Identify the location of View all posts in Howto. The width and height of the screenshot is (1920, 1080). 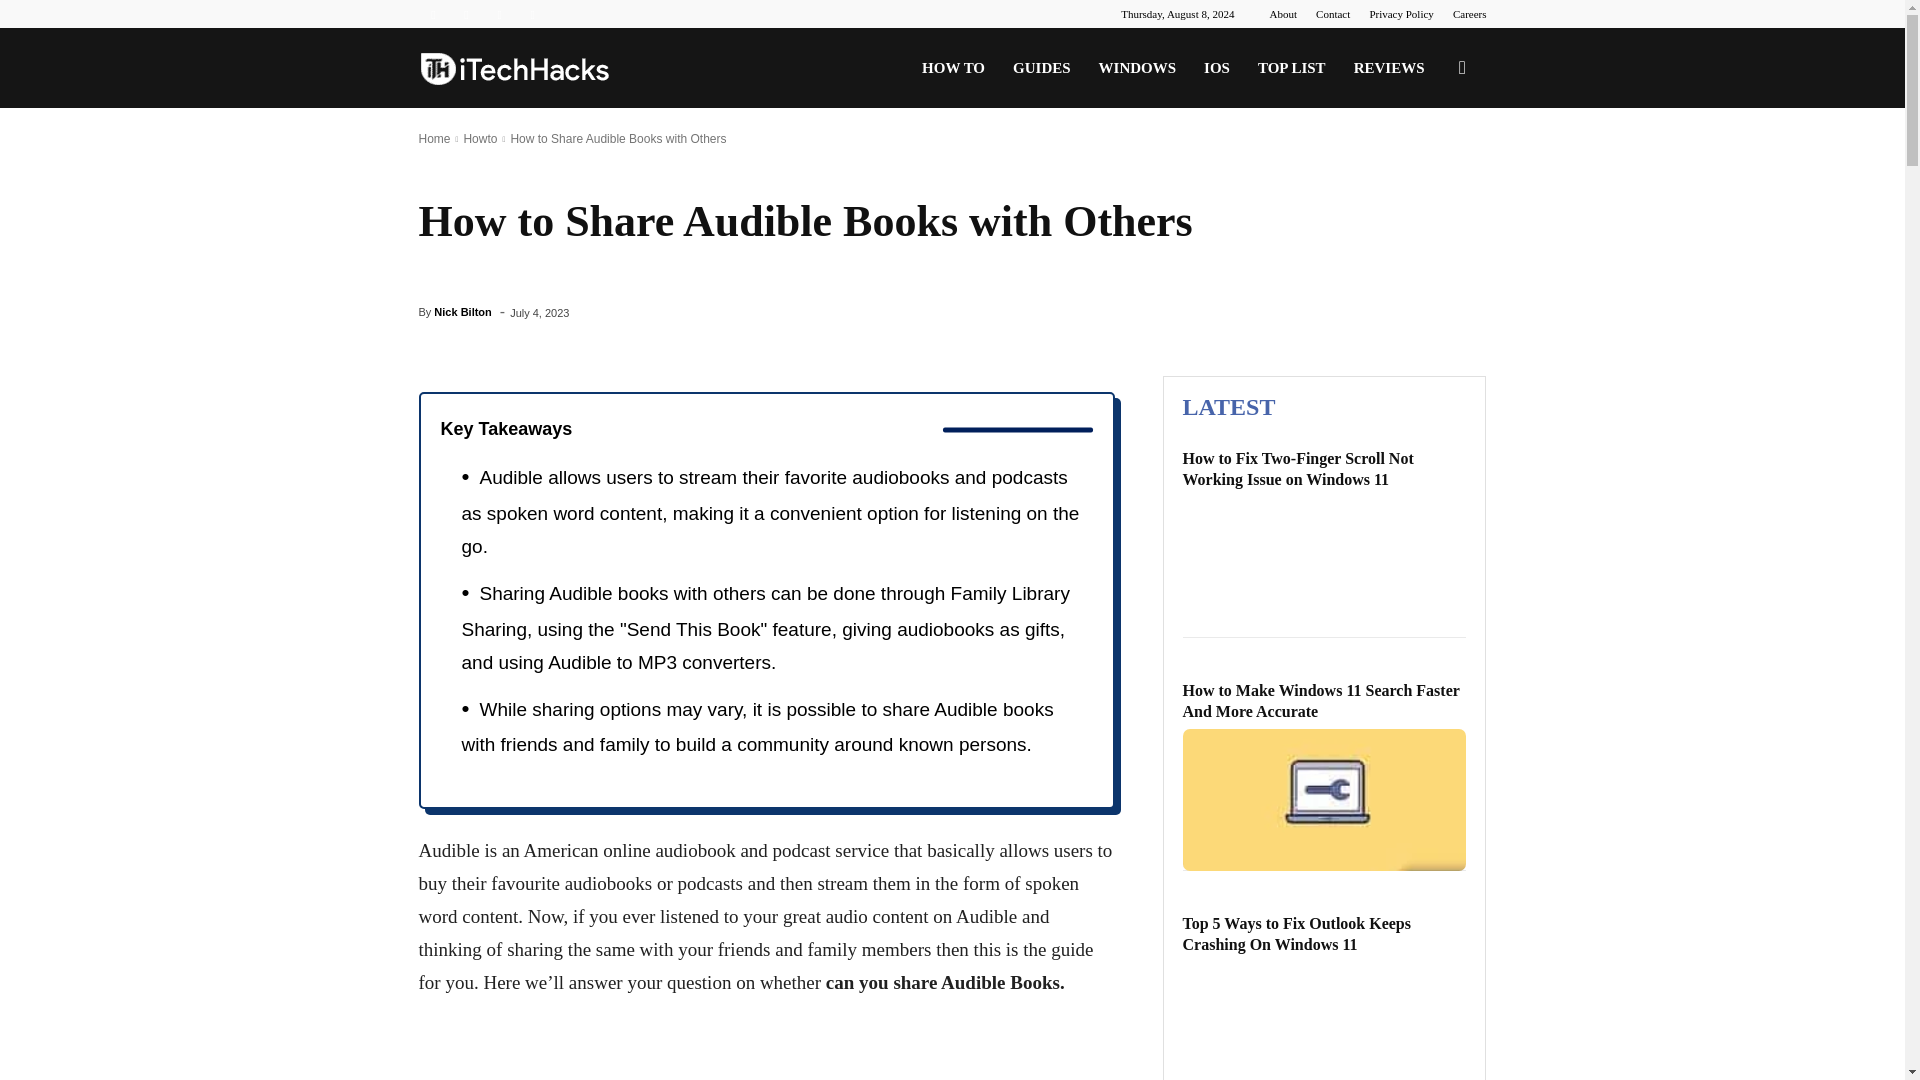
(480, 138).